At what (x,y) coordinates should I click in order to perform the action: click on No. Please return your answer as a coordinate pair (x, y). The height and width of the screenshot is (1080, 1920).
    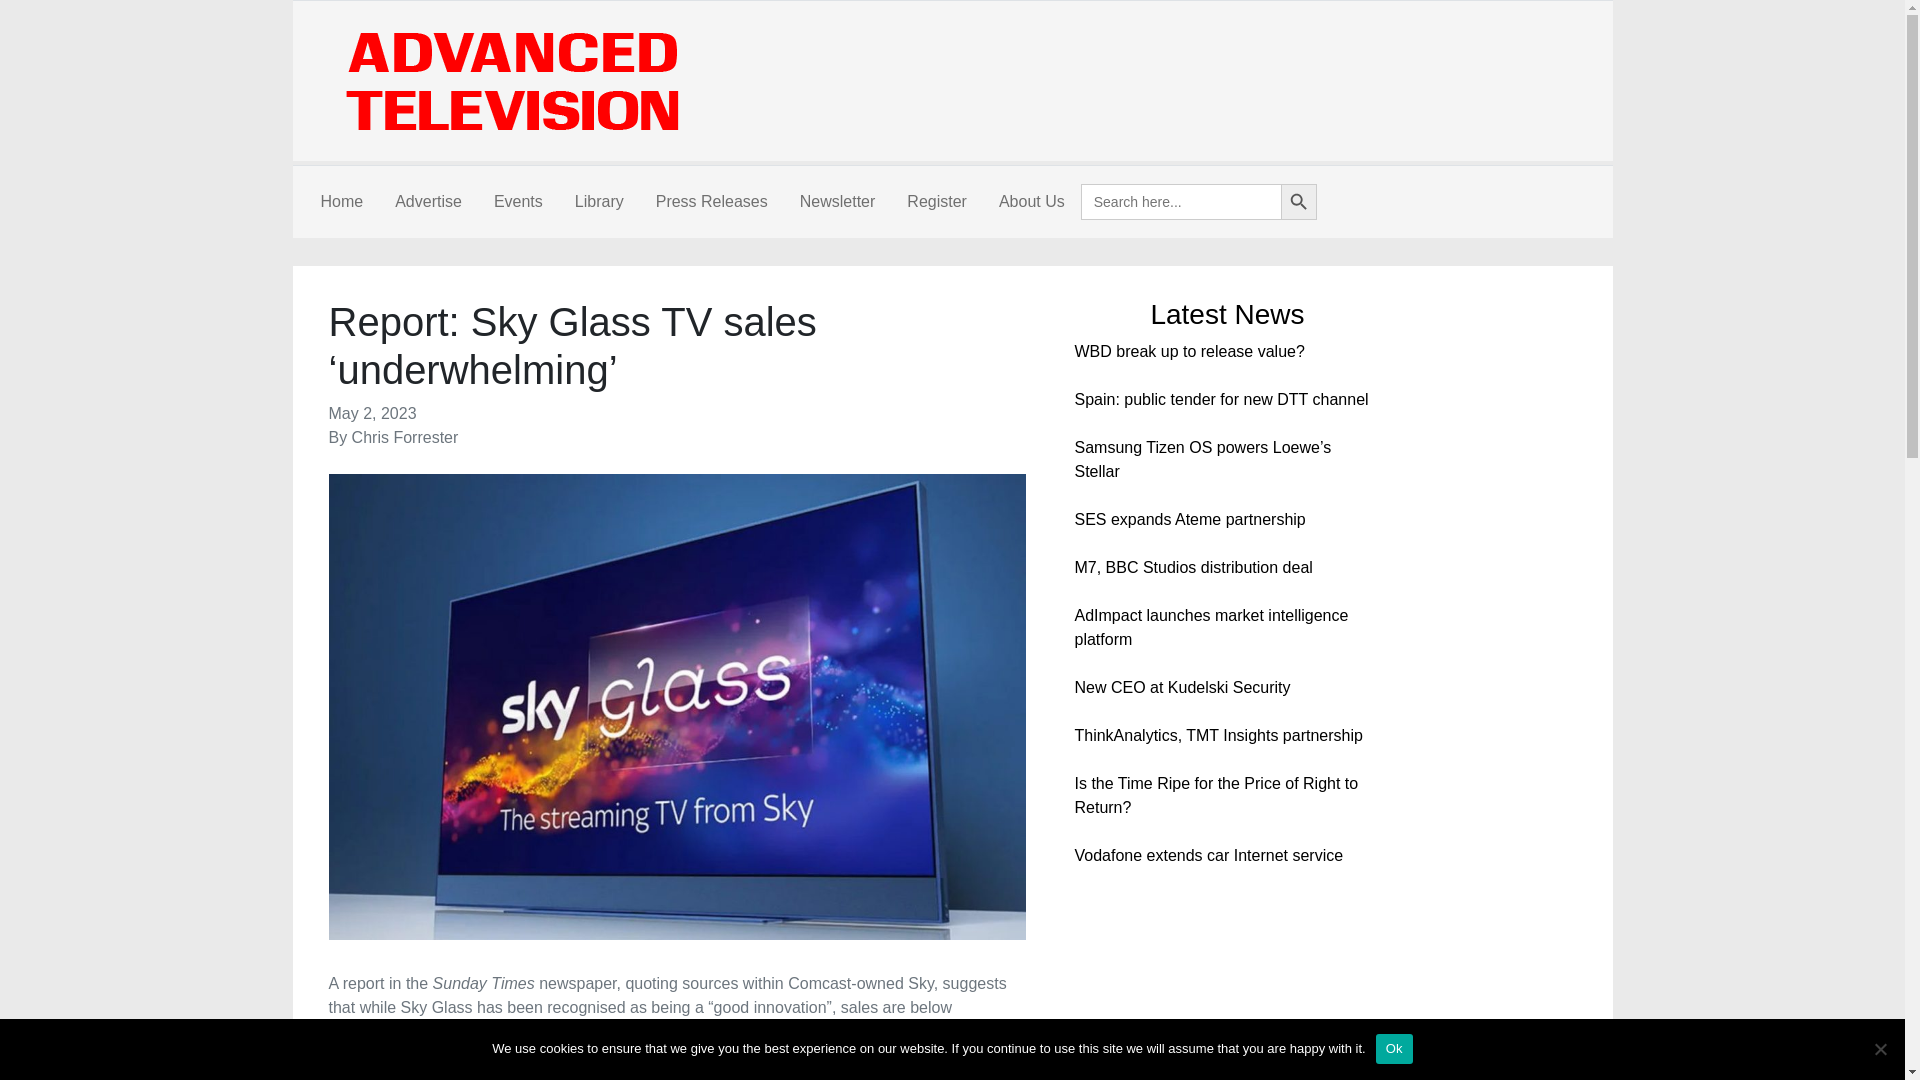
    Looking at the image, I should click on (1880, 1048).